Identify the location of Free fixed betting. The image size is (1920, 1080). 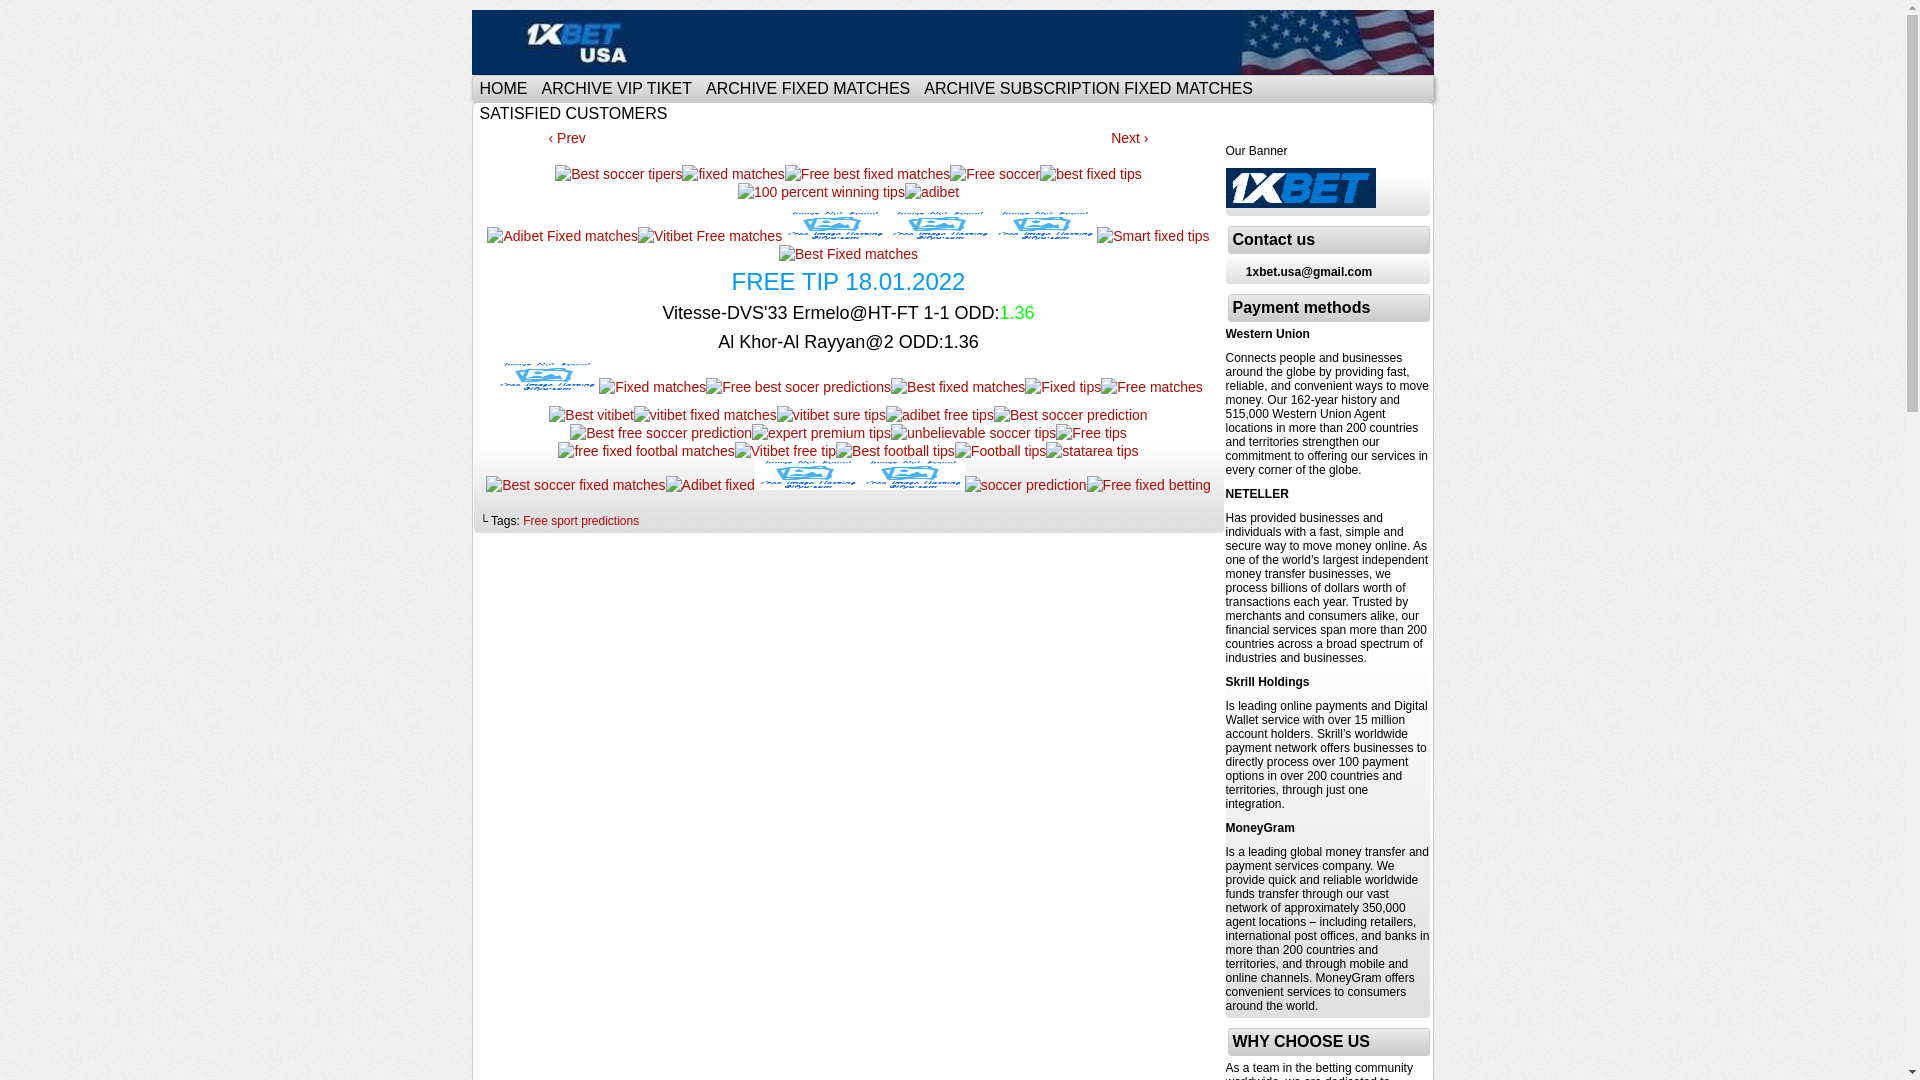
(1149, 485).